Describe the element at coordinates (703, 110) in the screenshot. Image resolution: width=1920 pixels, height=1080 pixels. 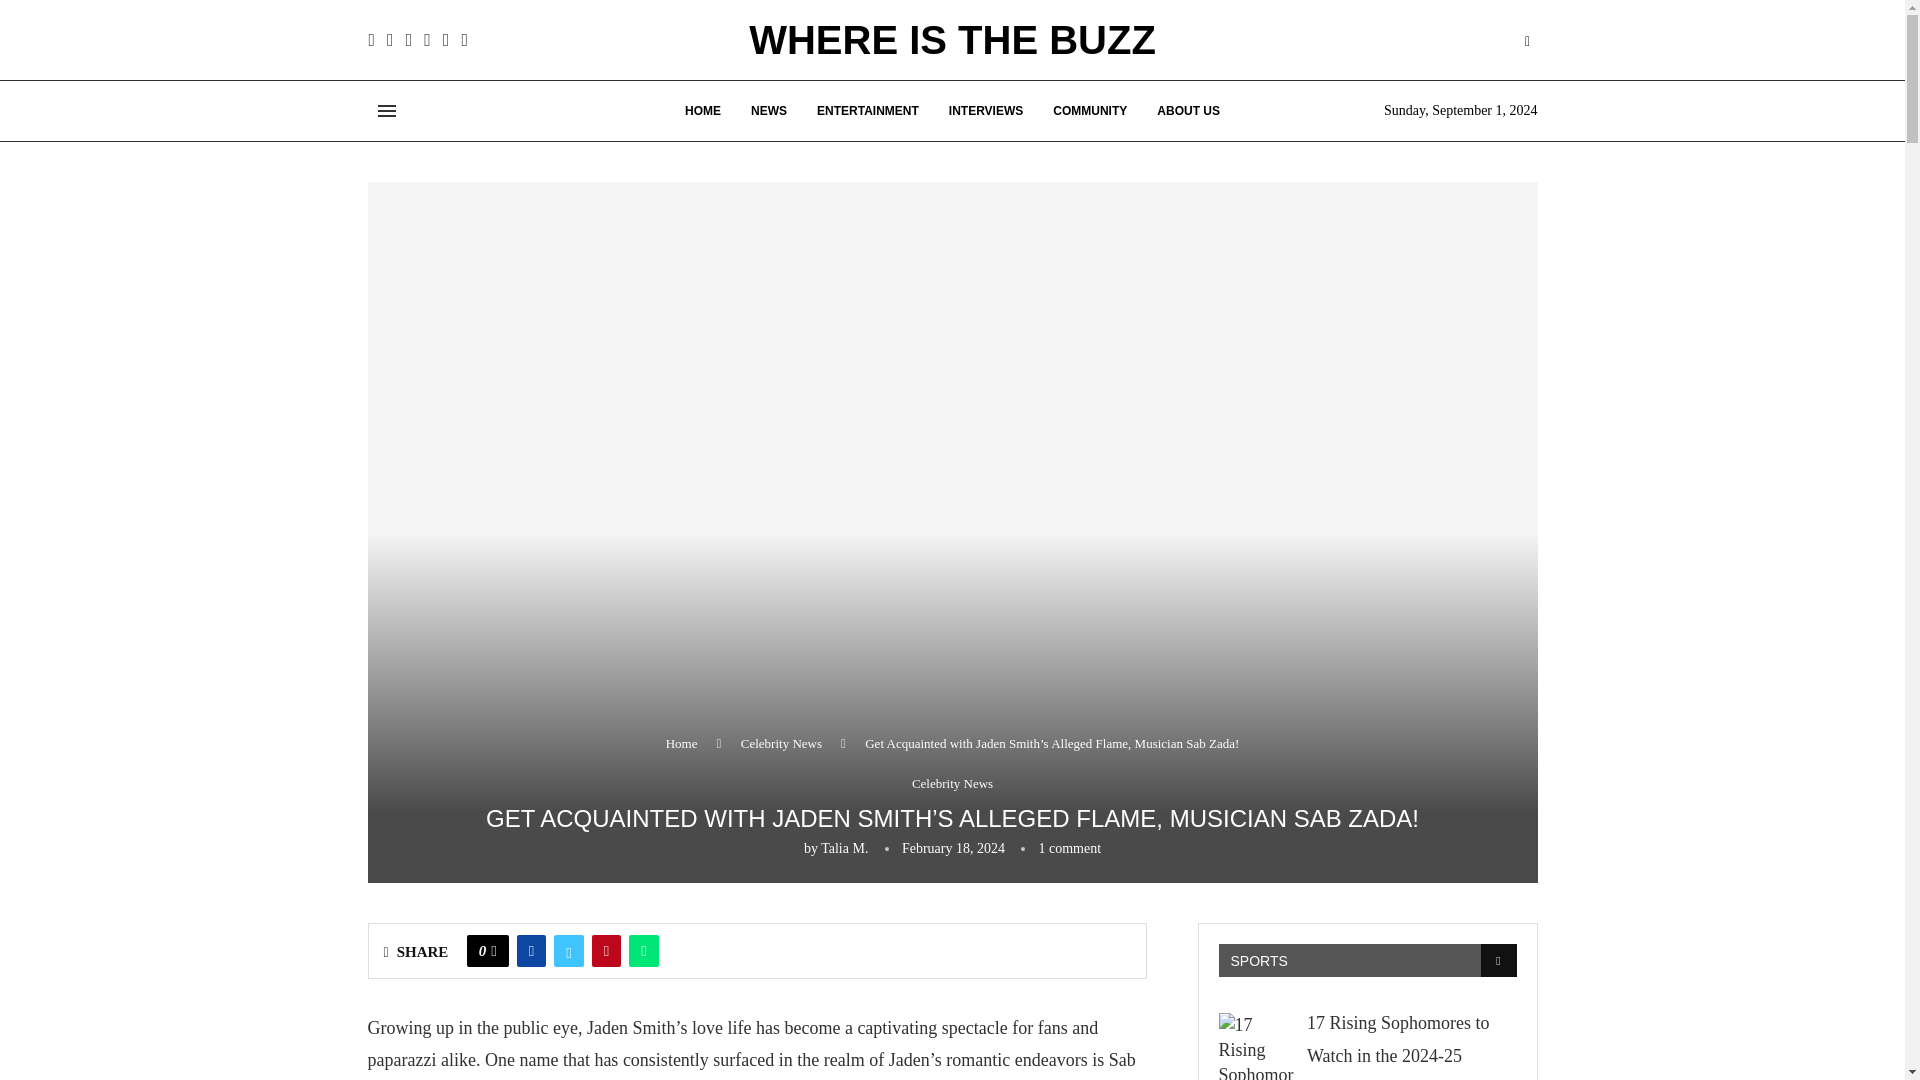
I see `HOME` at that location.